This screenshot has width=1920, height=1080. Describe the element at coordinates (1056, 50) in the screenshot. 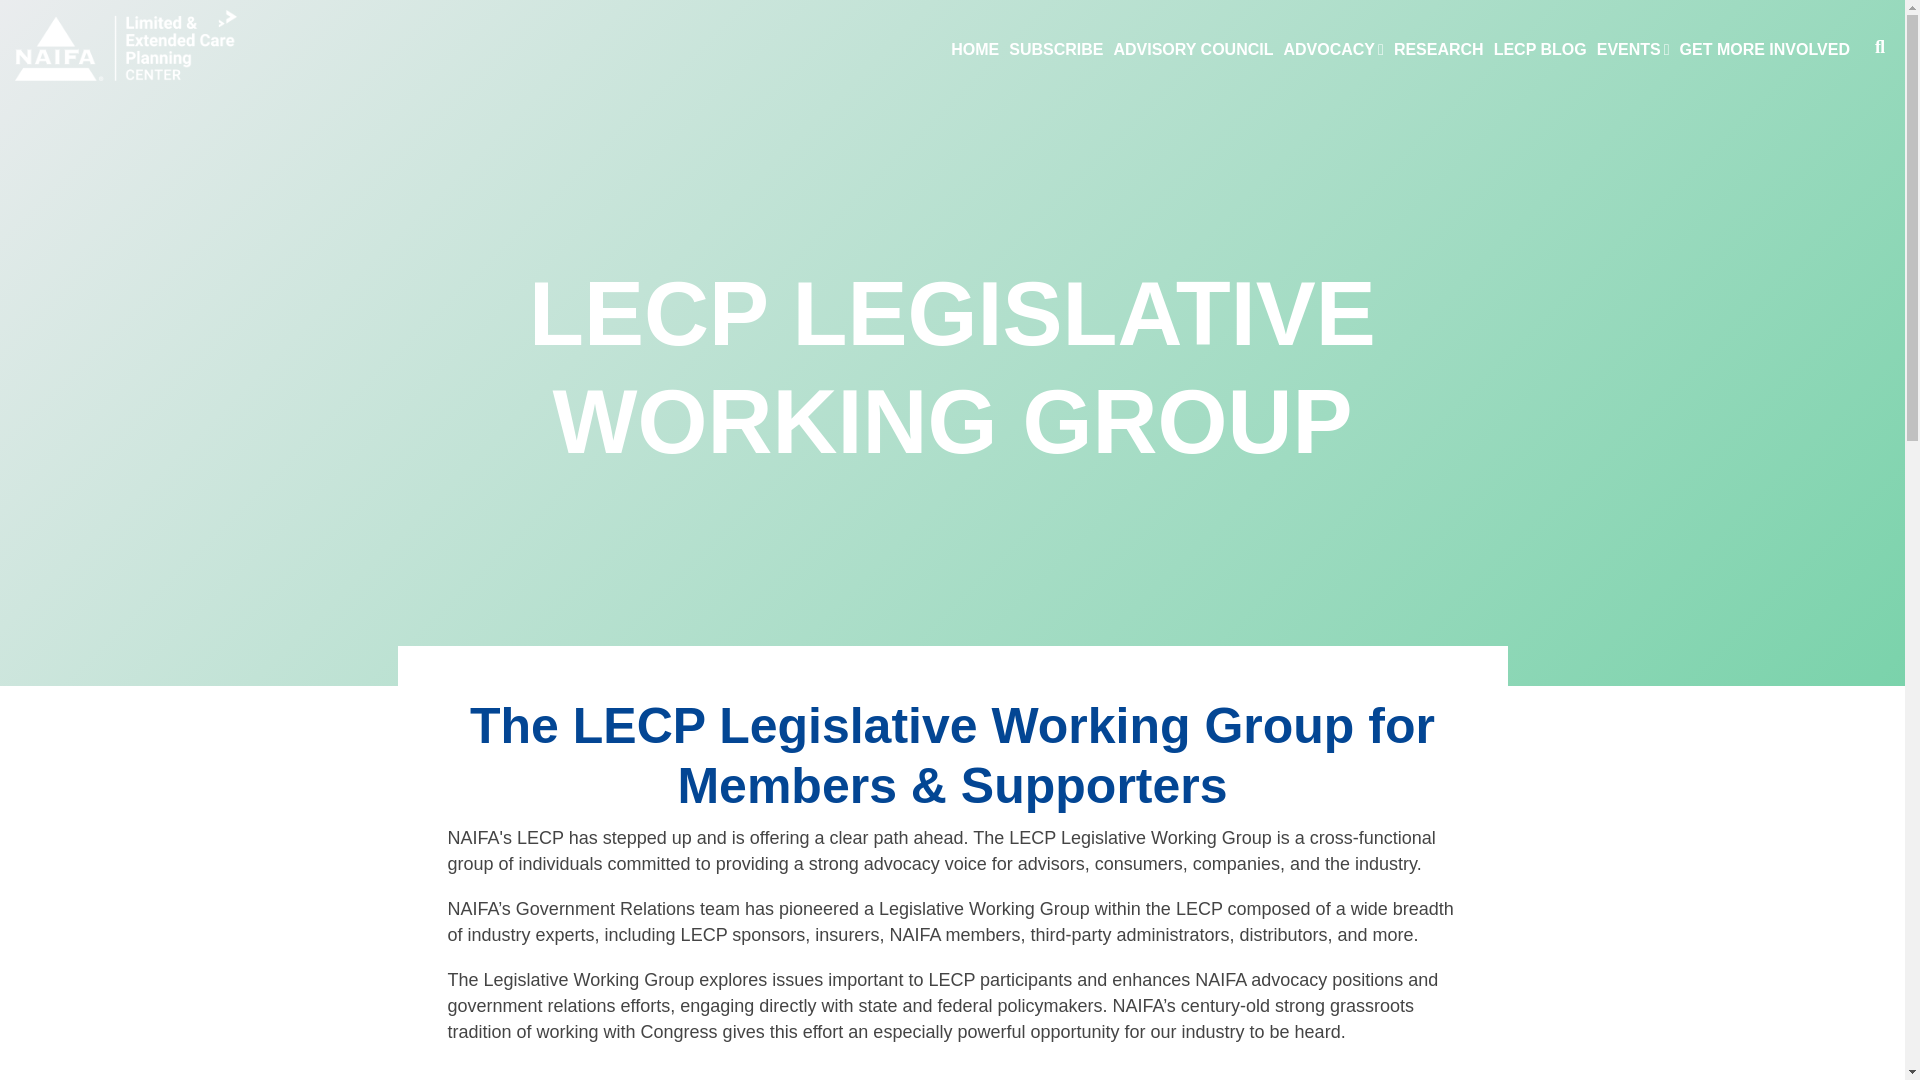

I see `SUBSCRIBE` at that location.